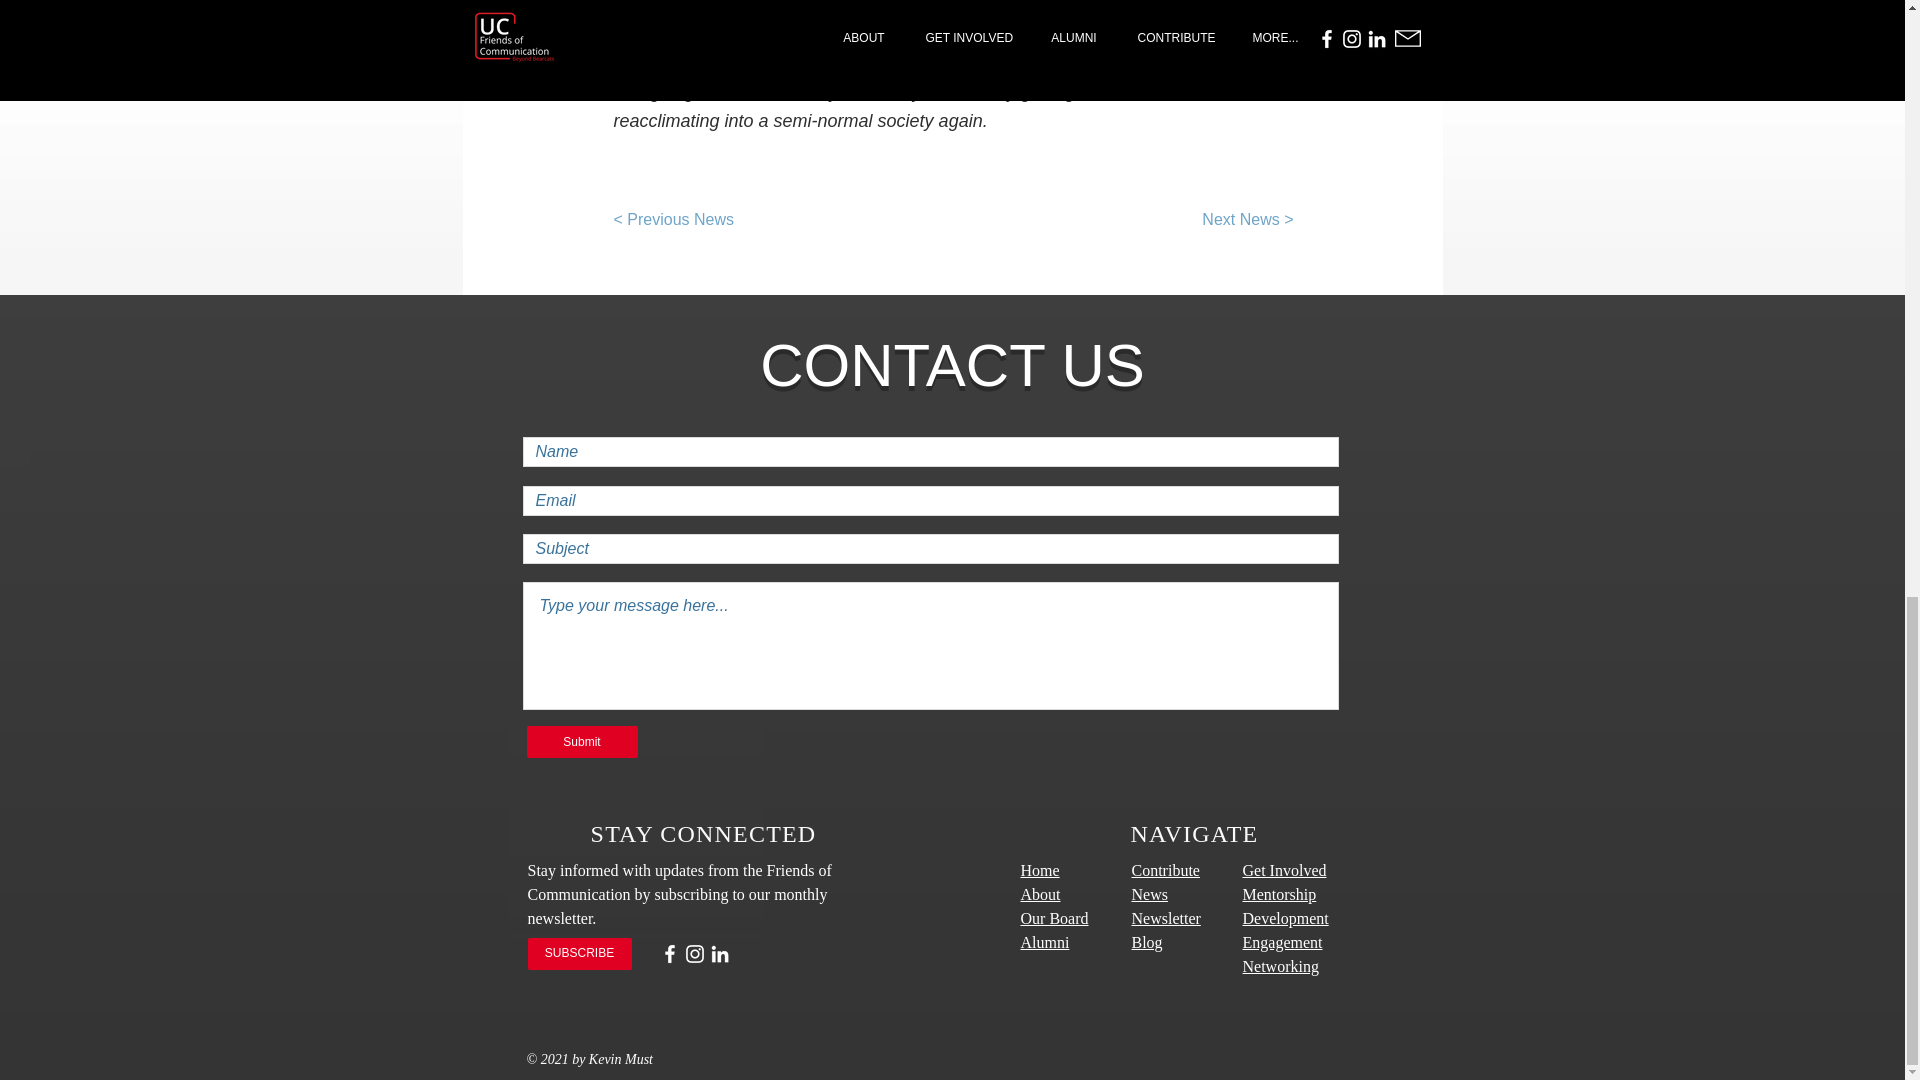 The width and height of the screenshot is (1920, 1080). I want to click on SUBSCRIBE, so click(580, 954).